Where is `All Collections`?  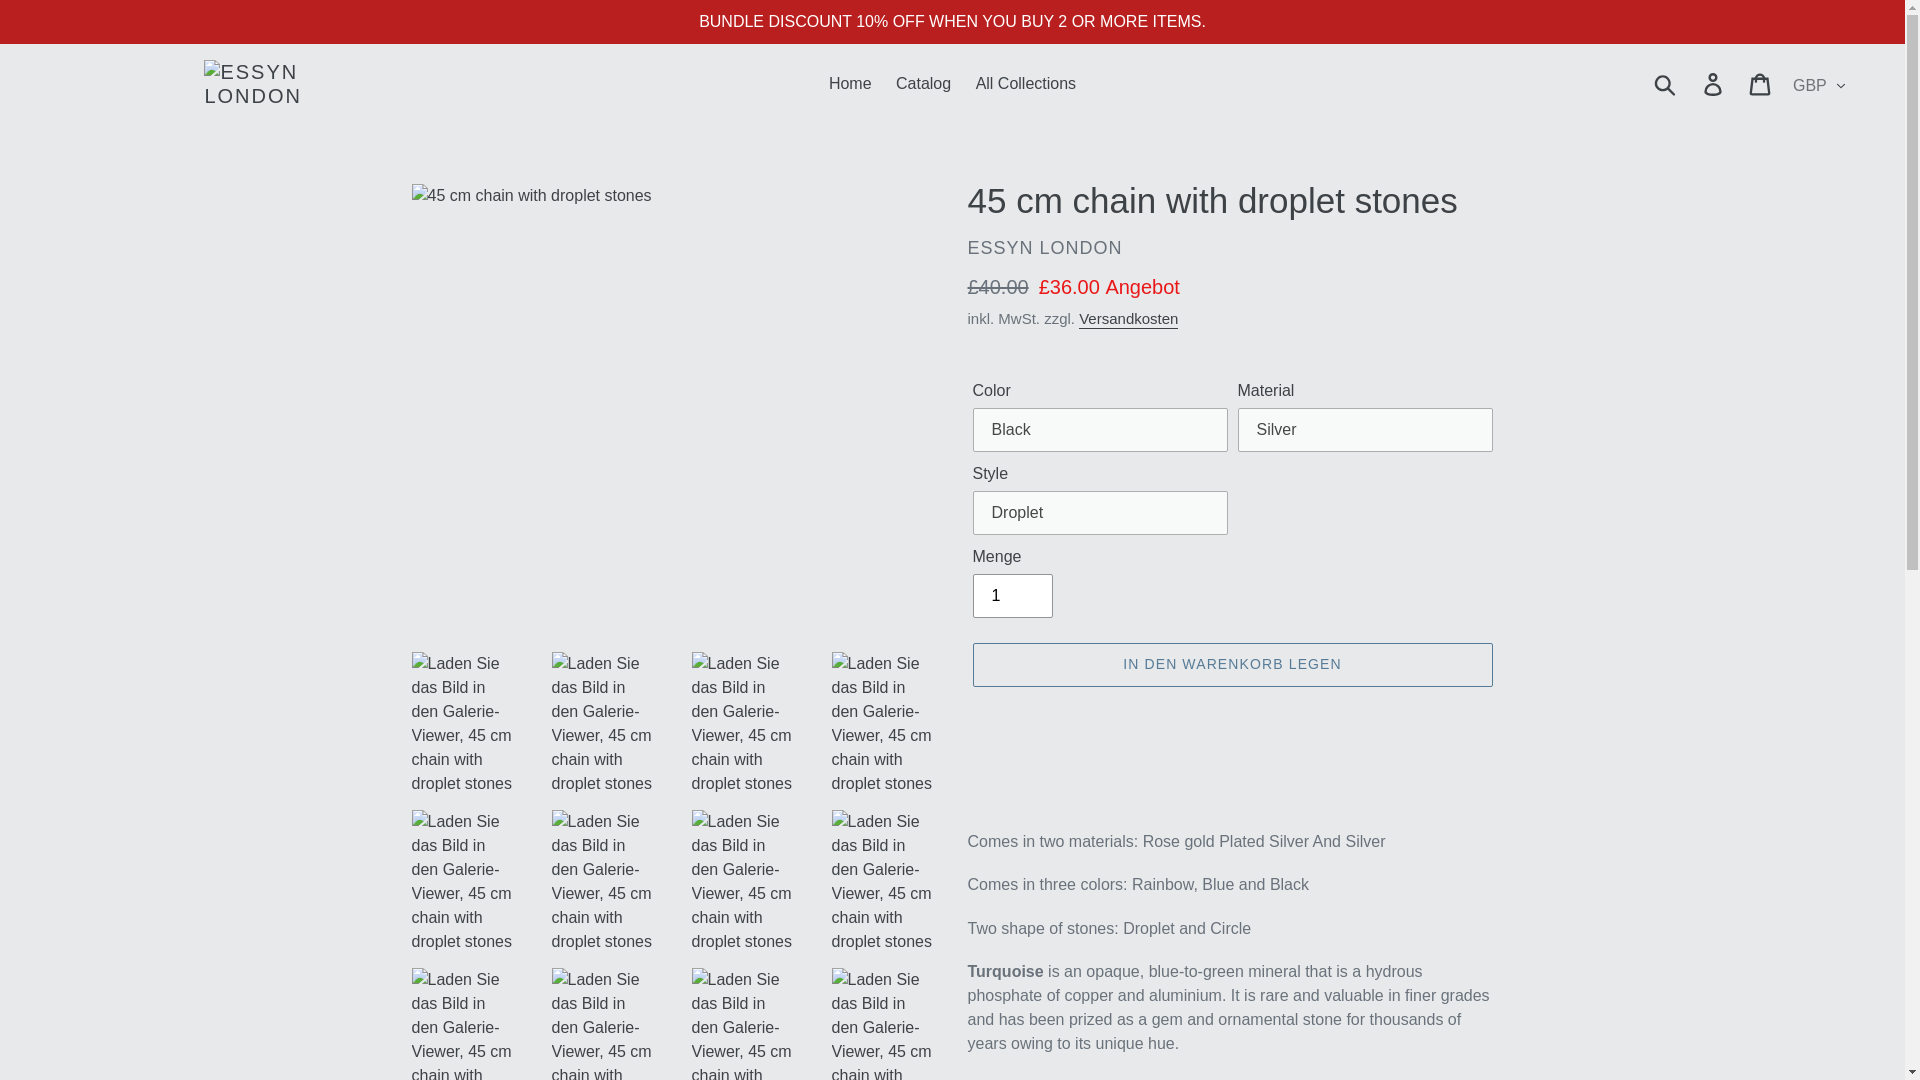
All Collections is located at coordinates (1026, 84).